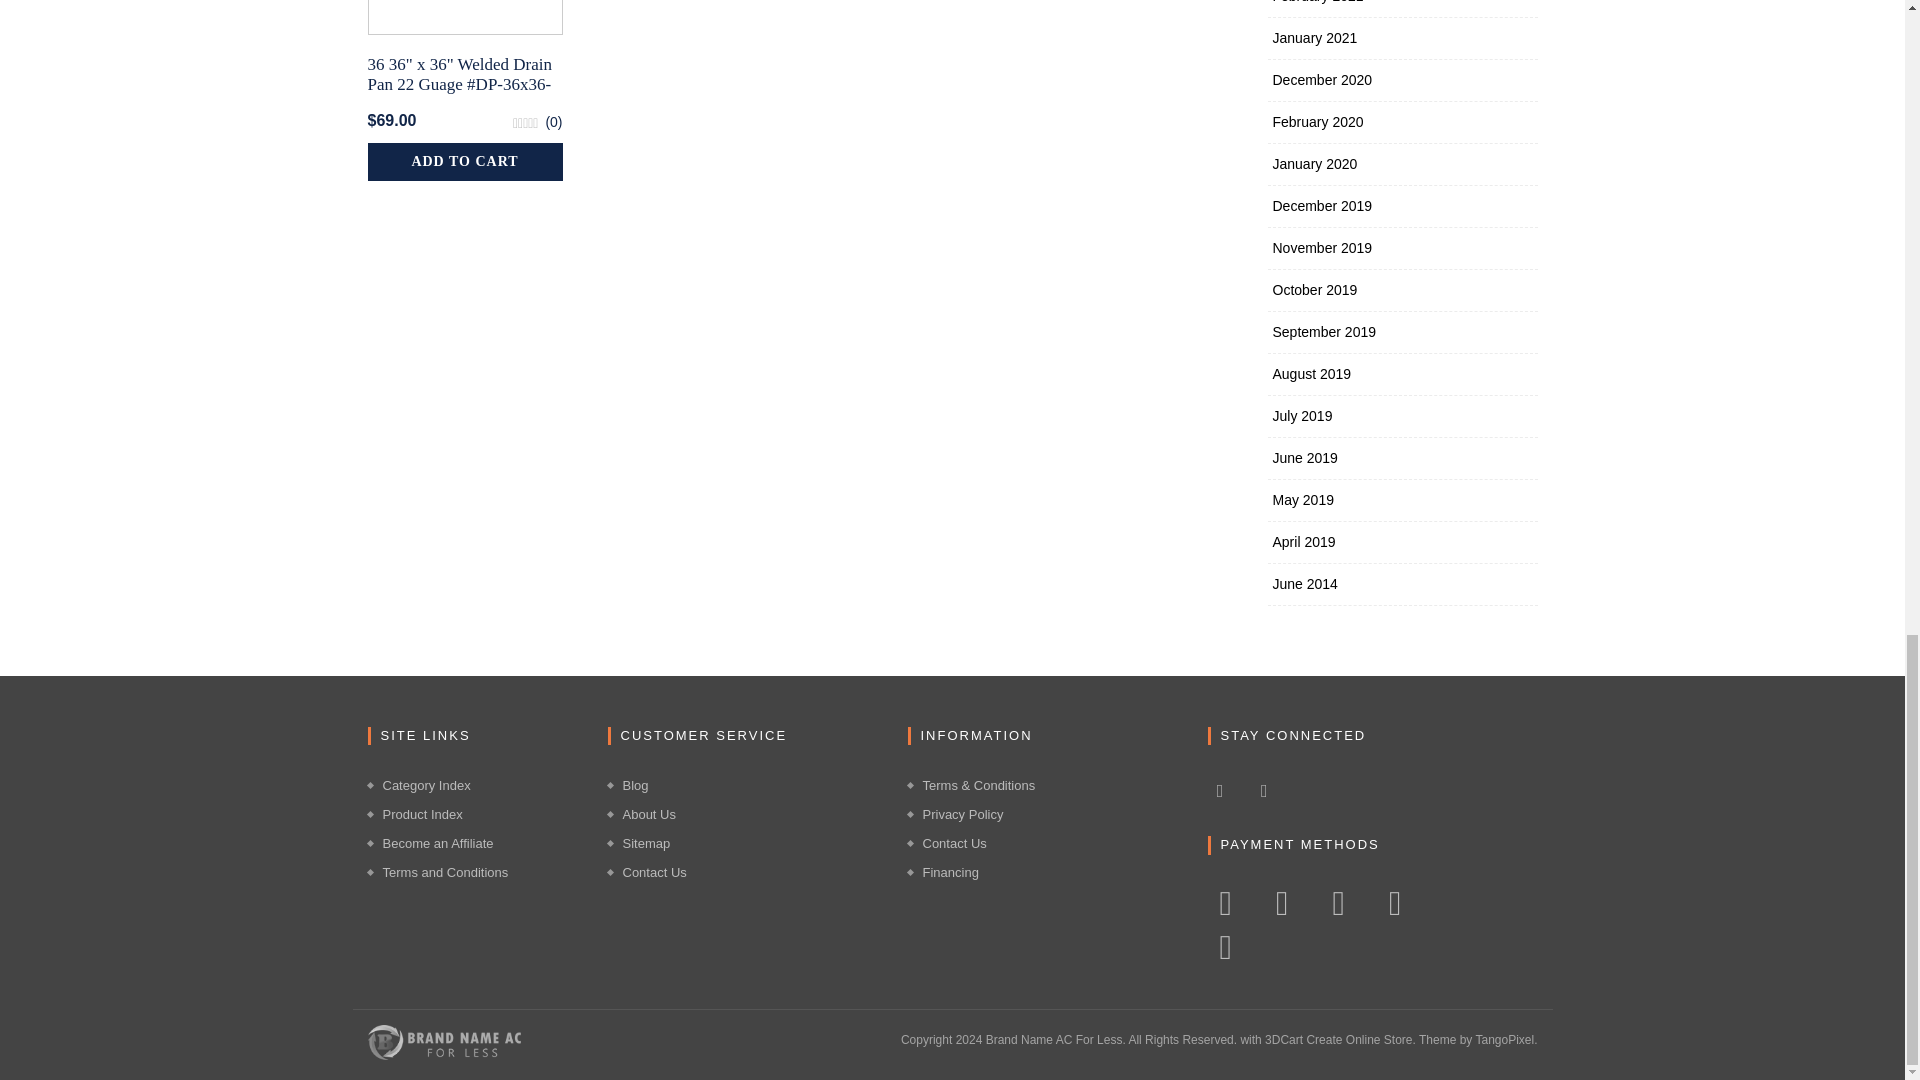  What do you see at coordinates (444, 1040) in the screenshot?
I see `Sample Store` at bounding box center [444, 1040].